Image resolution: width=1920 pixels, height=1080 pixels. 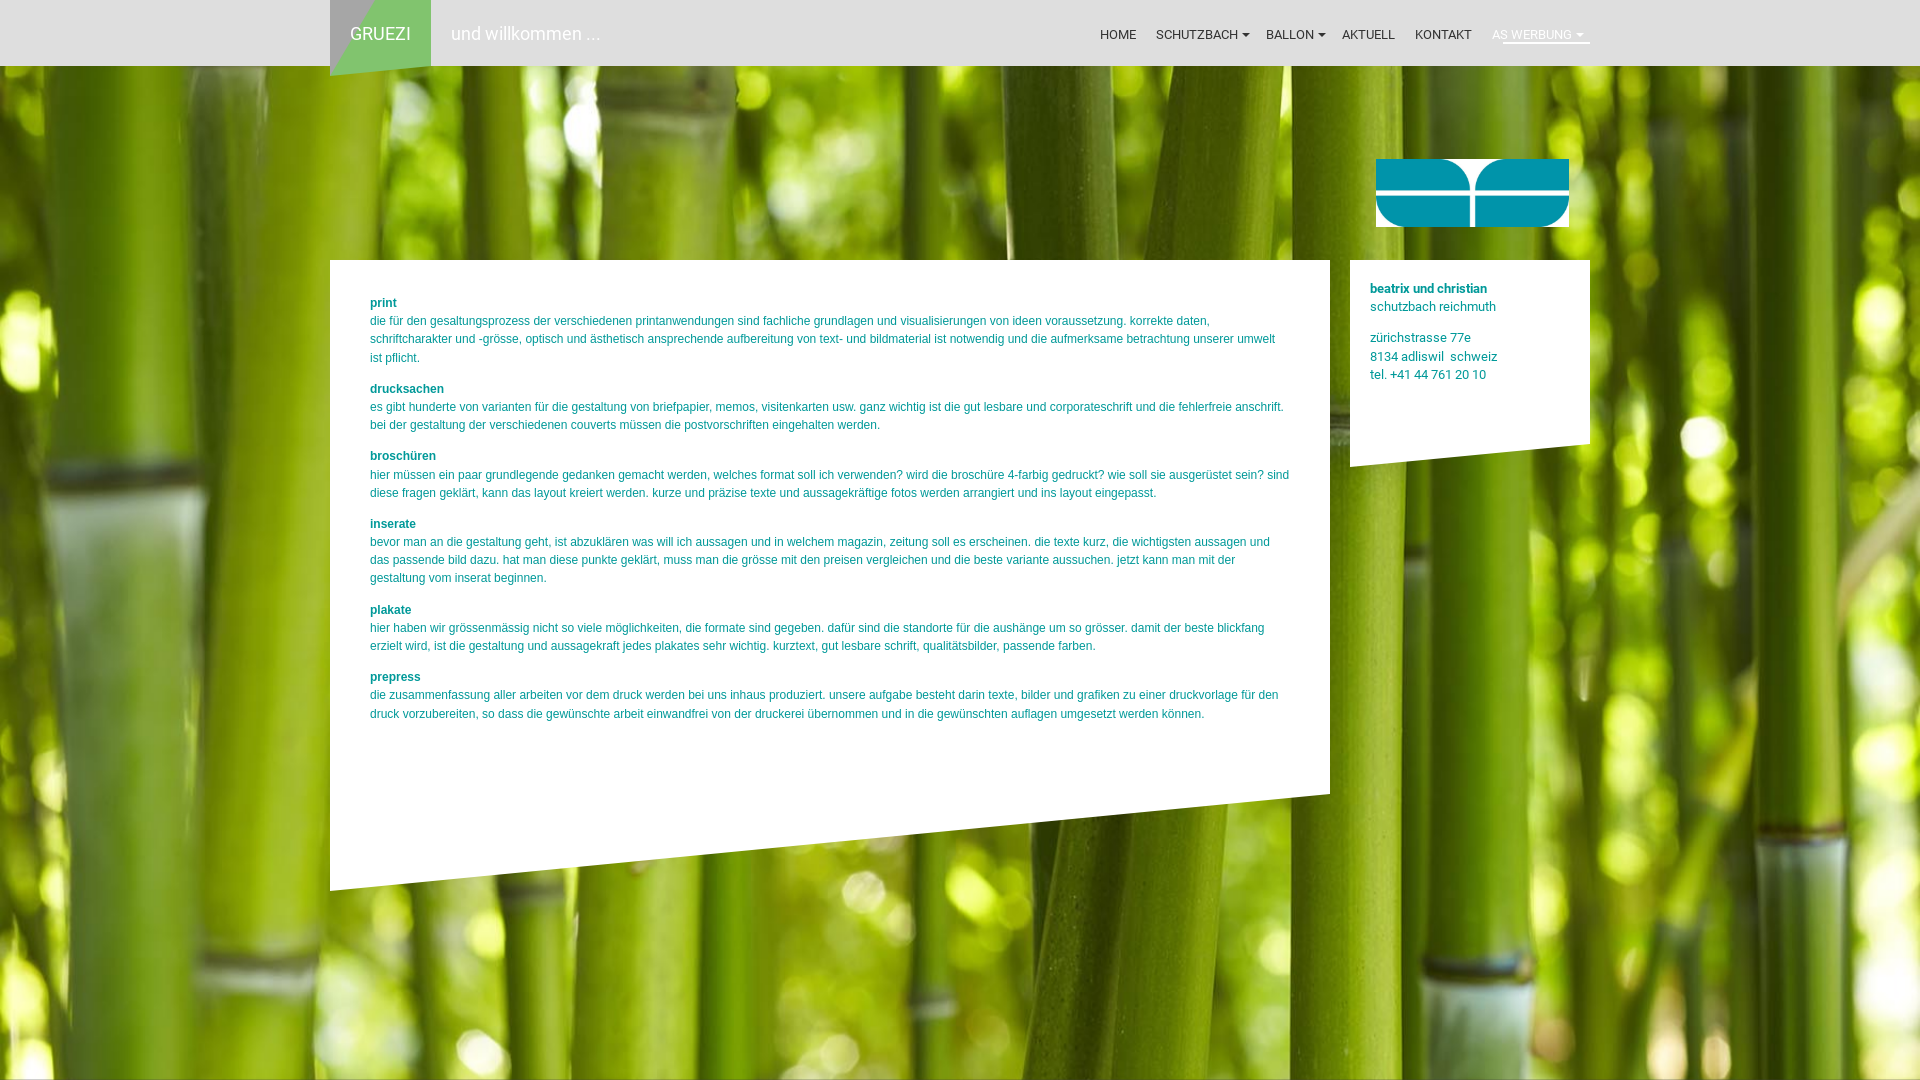 I want to click on  , so click(x=960, y=163).